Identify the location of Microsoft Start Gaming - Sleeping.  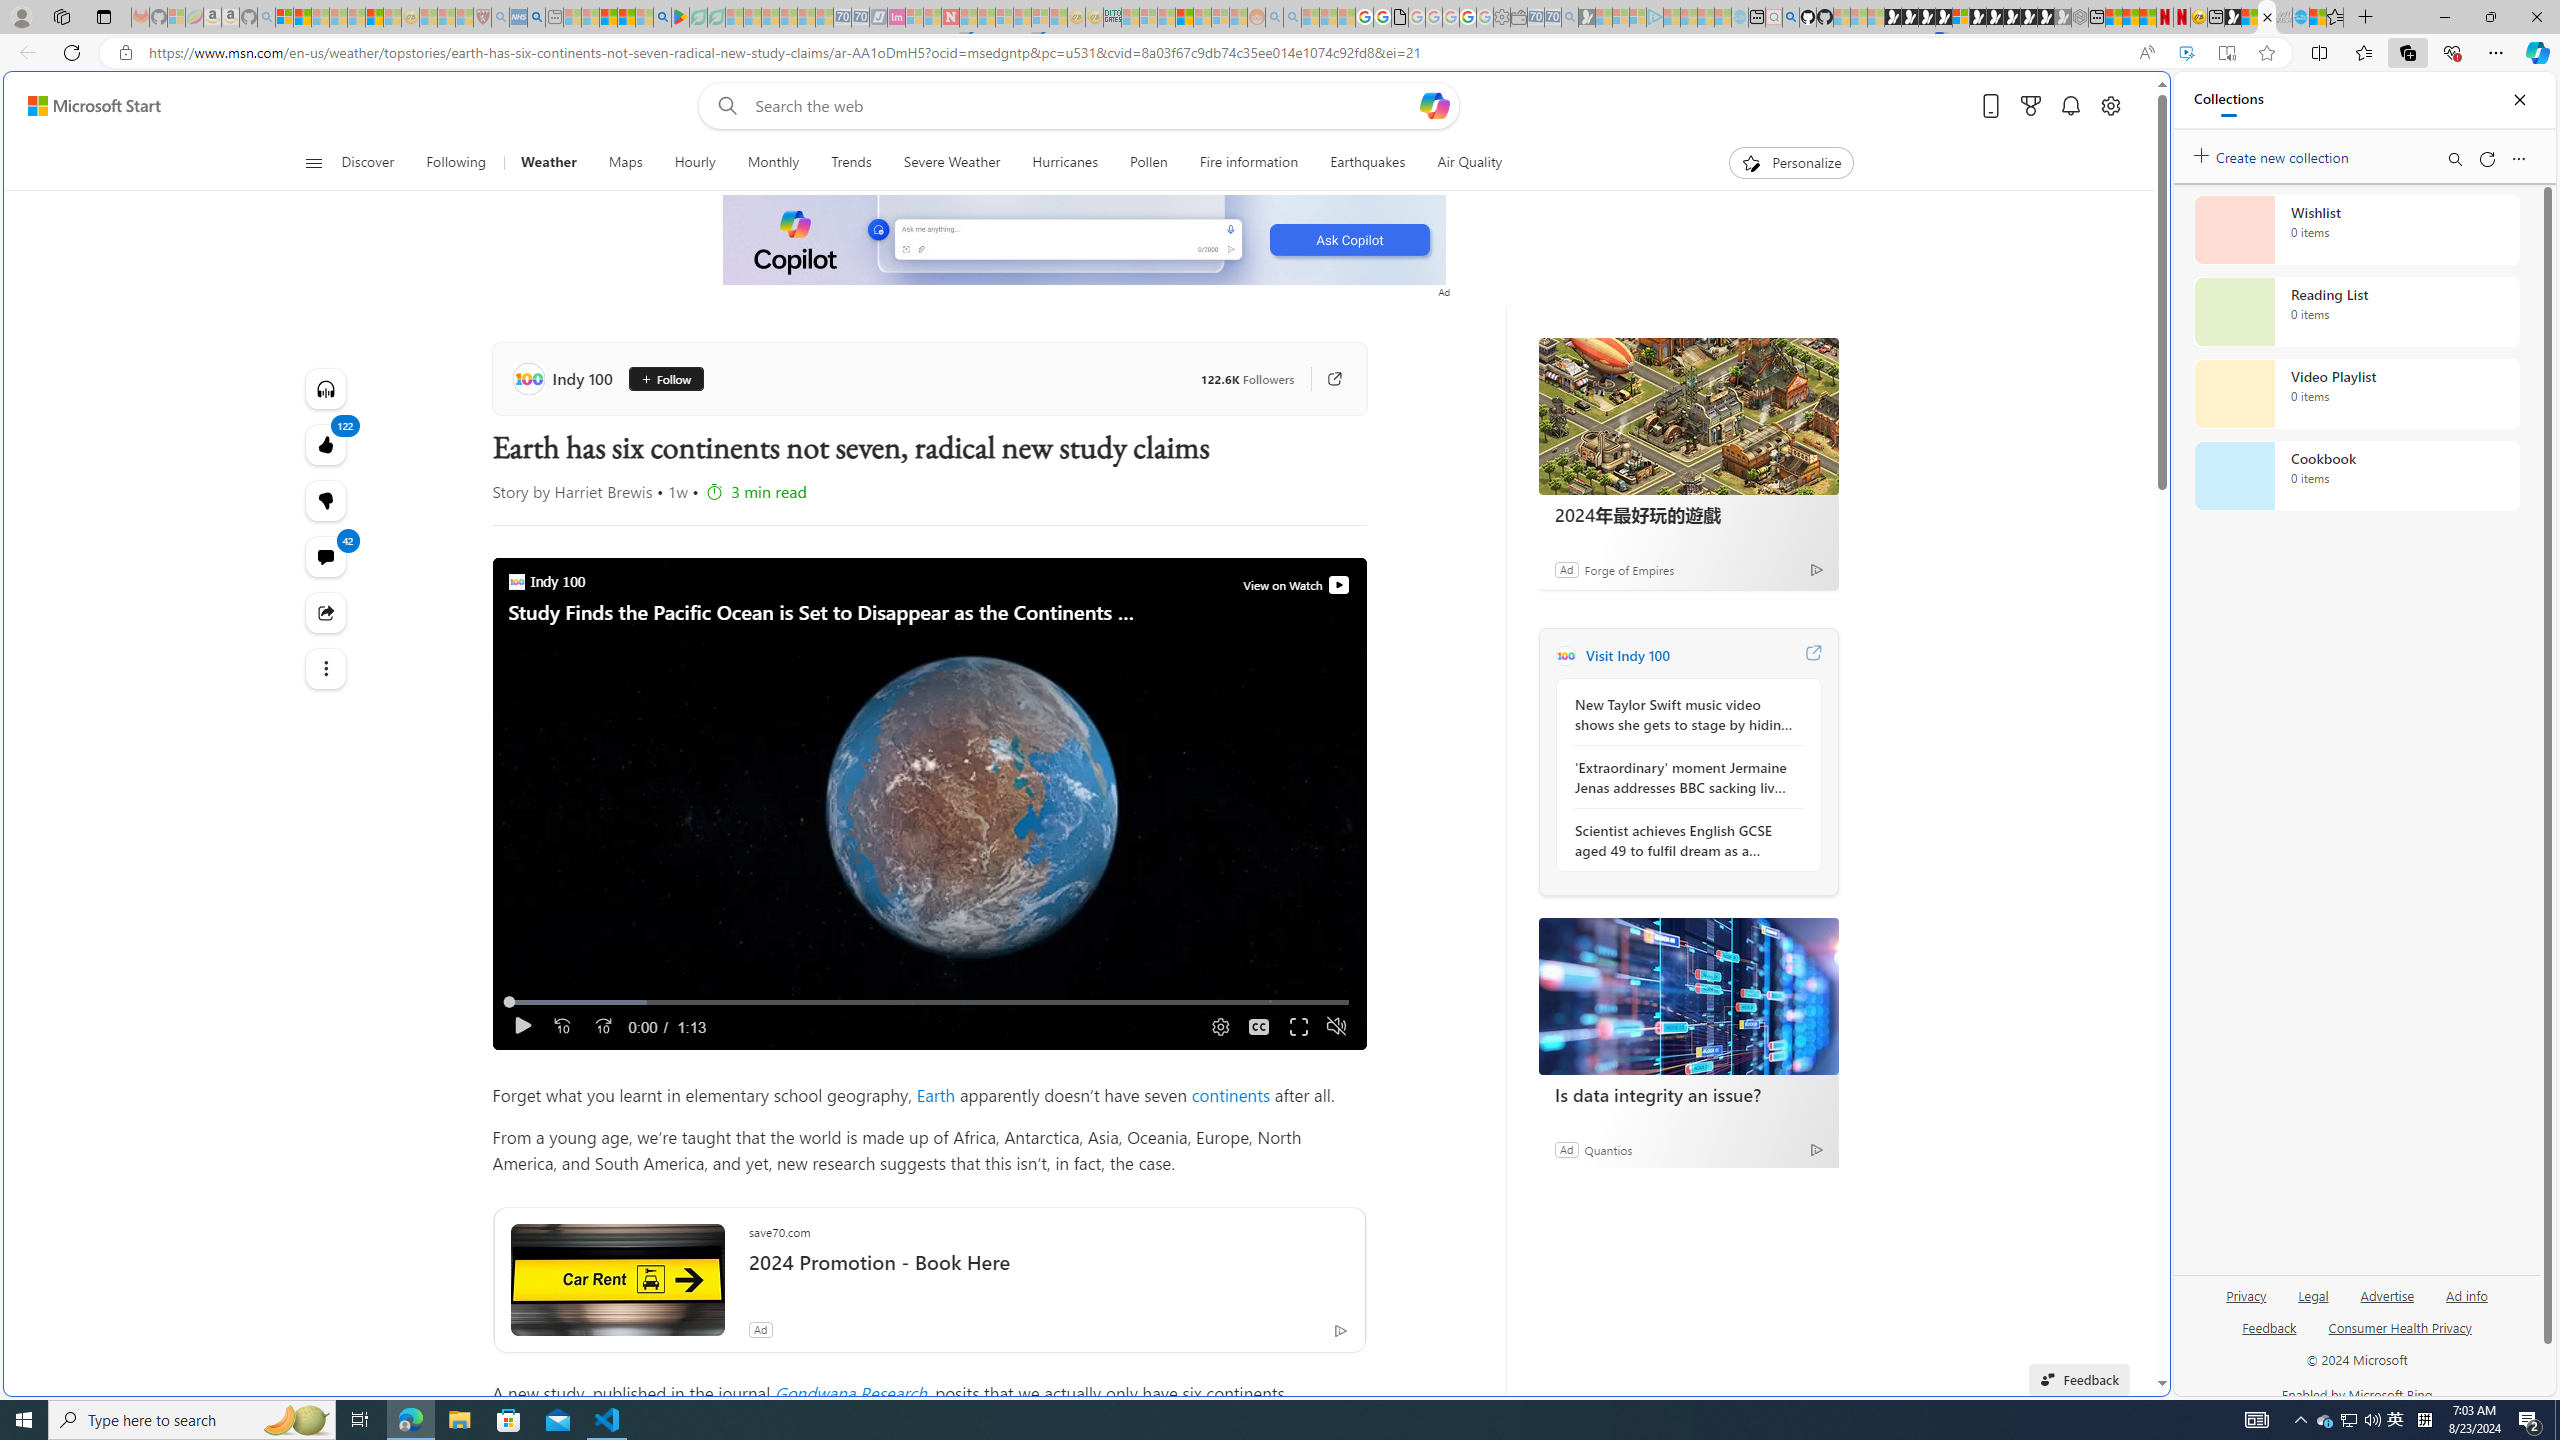
(1587, 17).